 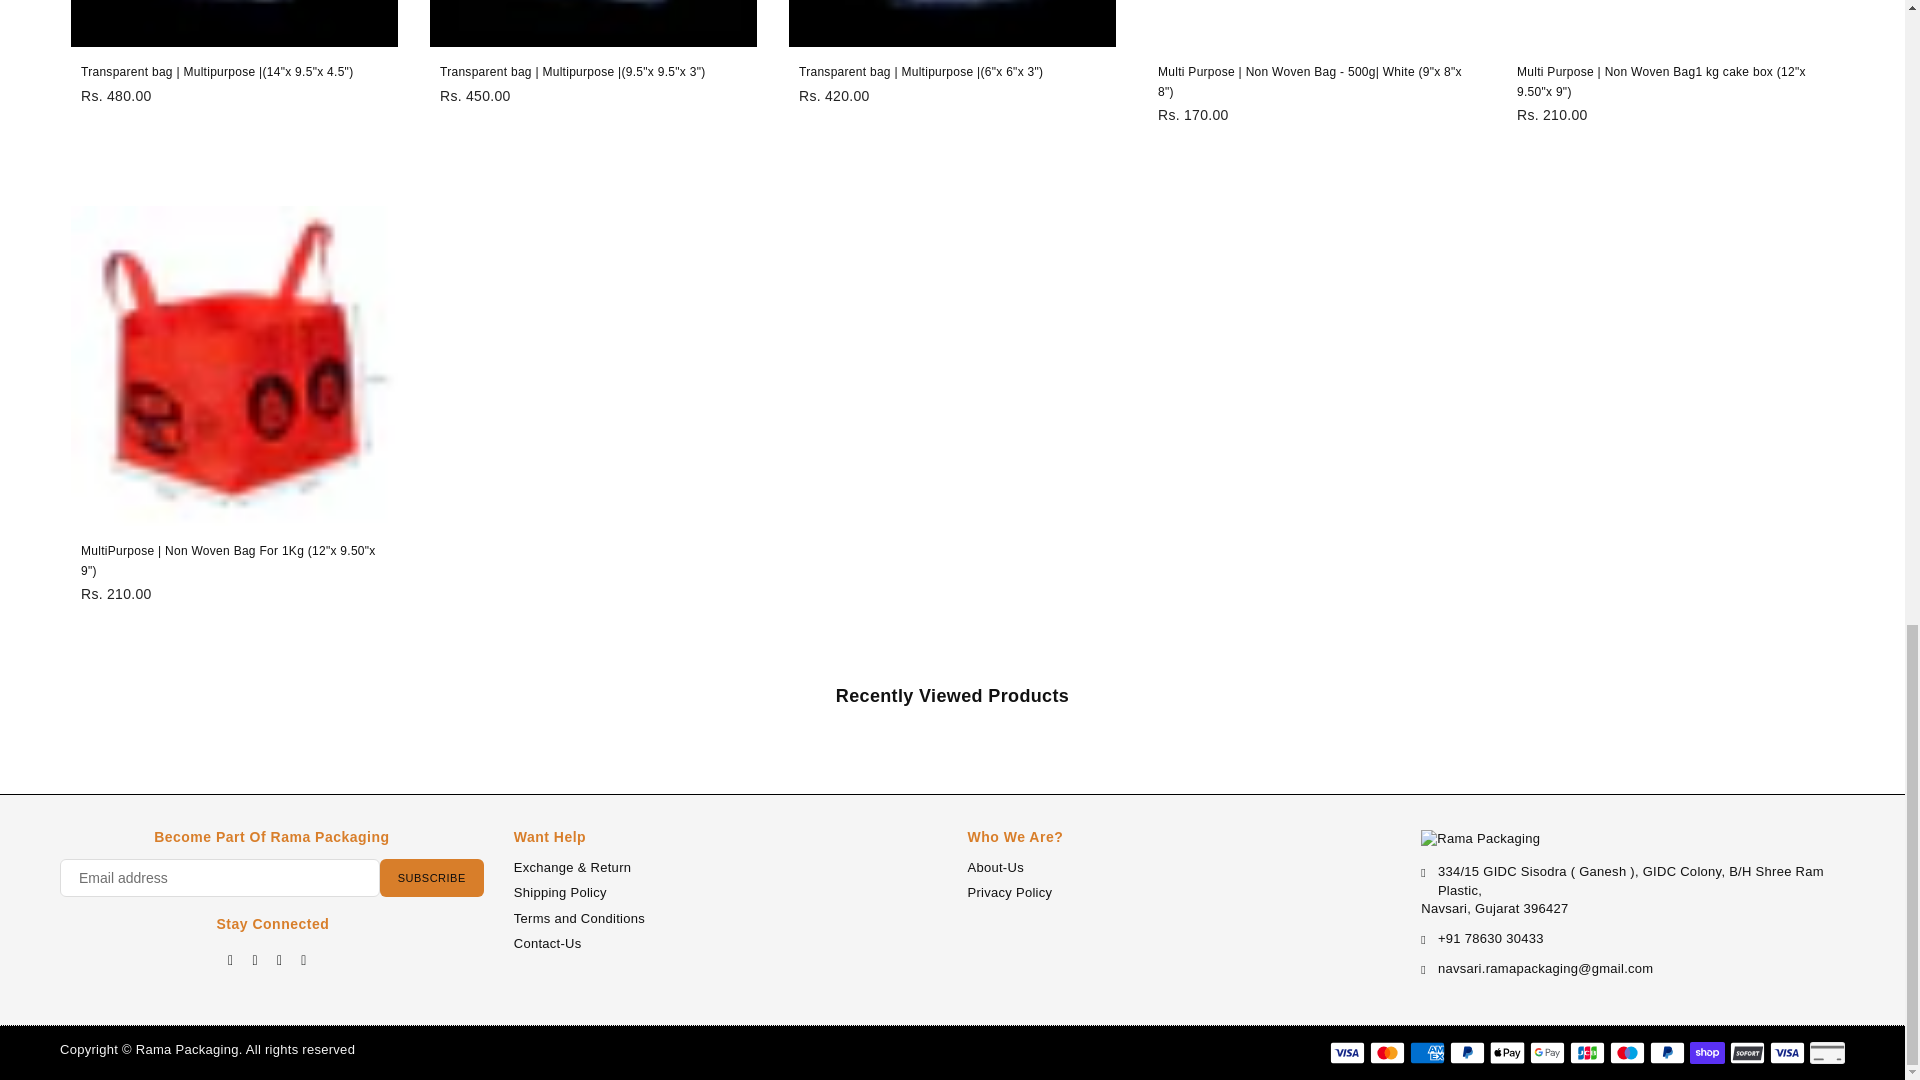 What do you see at coordinates (1388, 1052) in the screenshot?
I see `Mastercard` at bounding box center [1388, 1052].